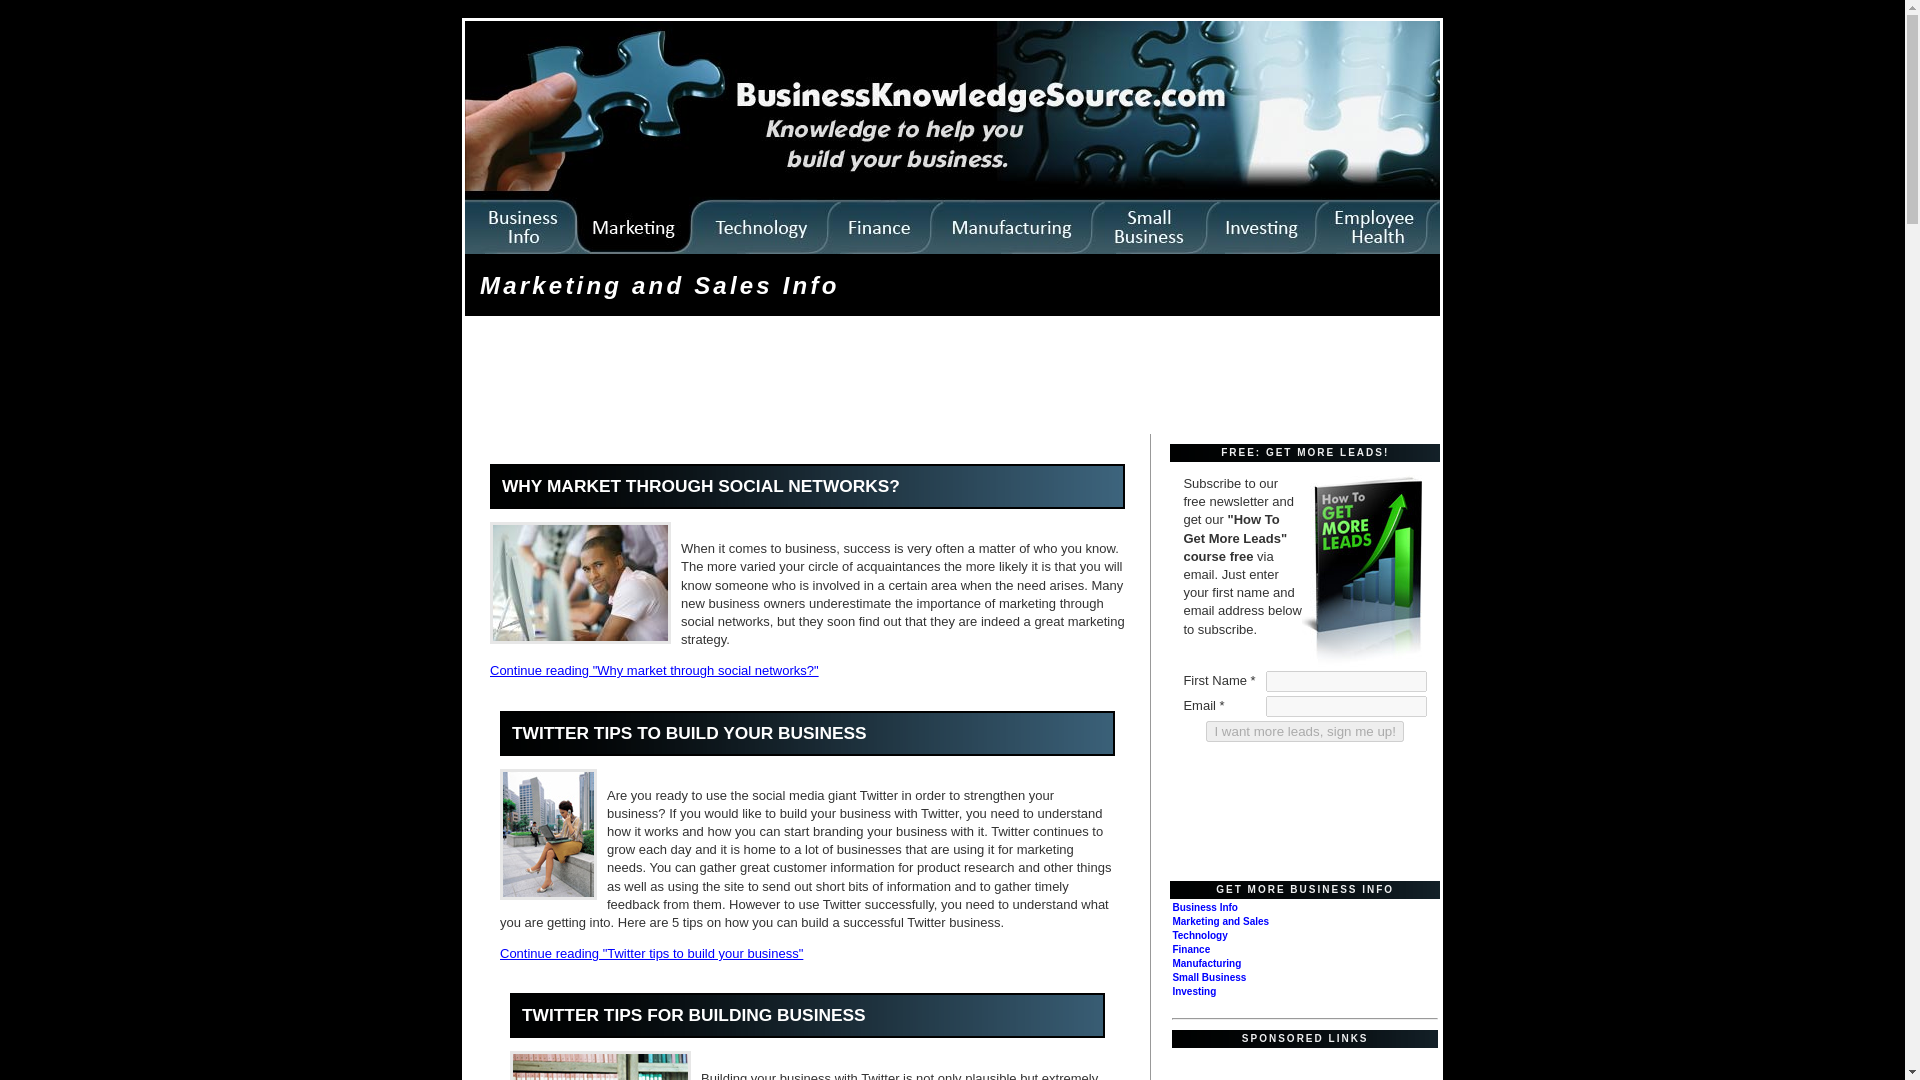  Describe the element at coordinates (1304, 731) in the screenshot. I see `I want more leads, sign me up!` at that location.